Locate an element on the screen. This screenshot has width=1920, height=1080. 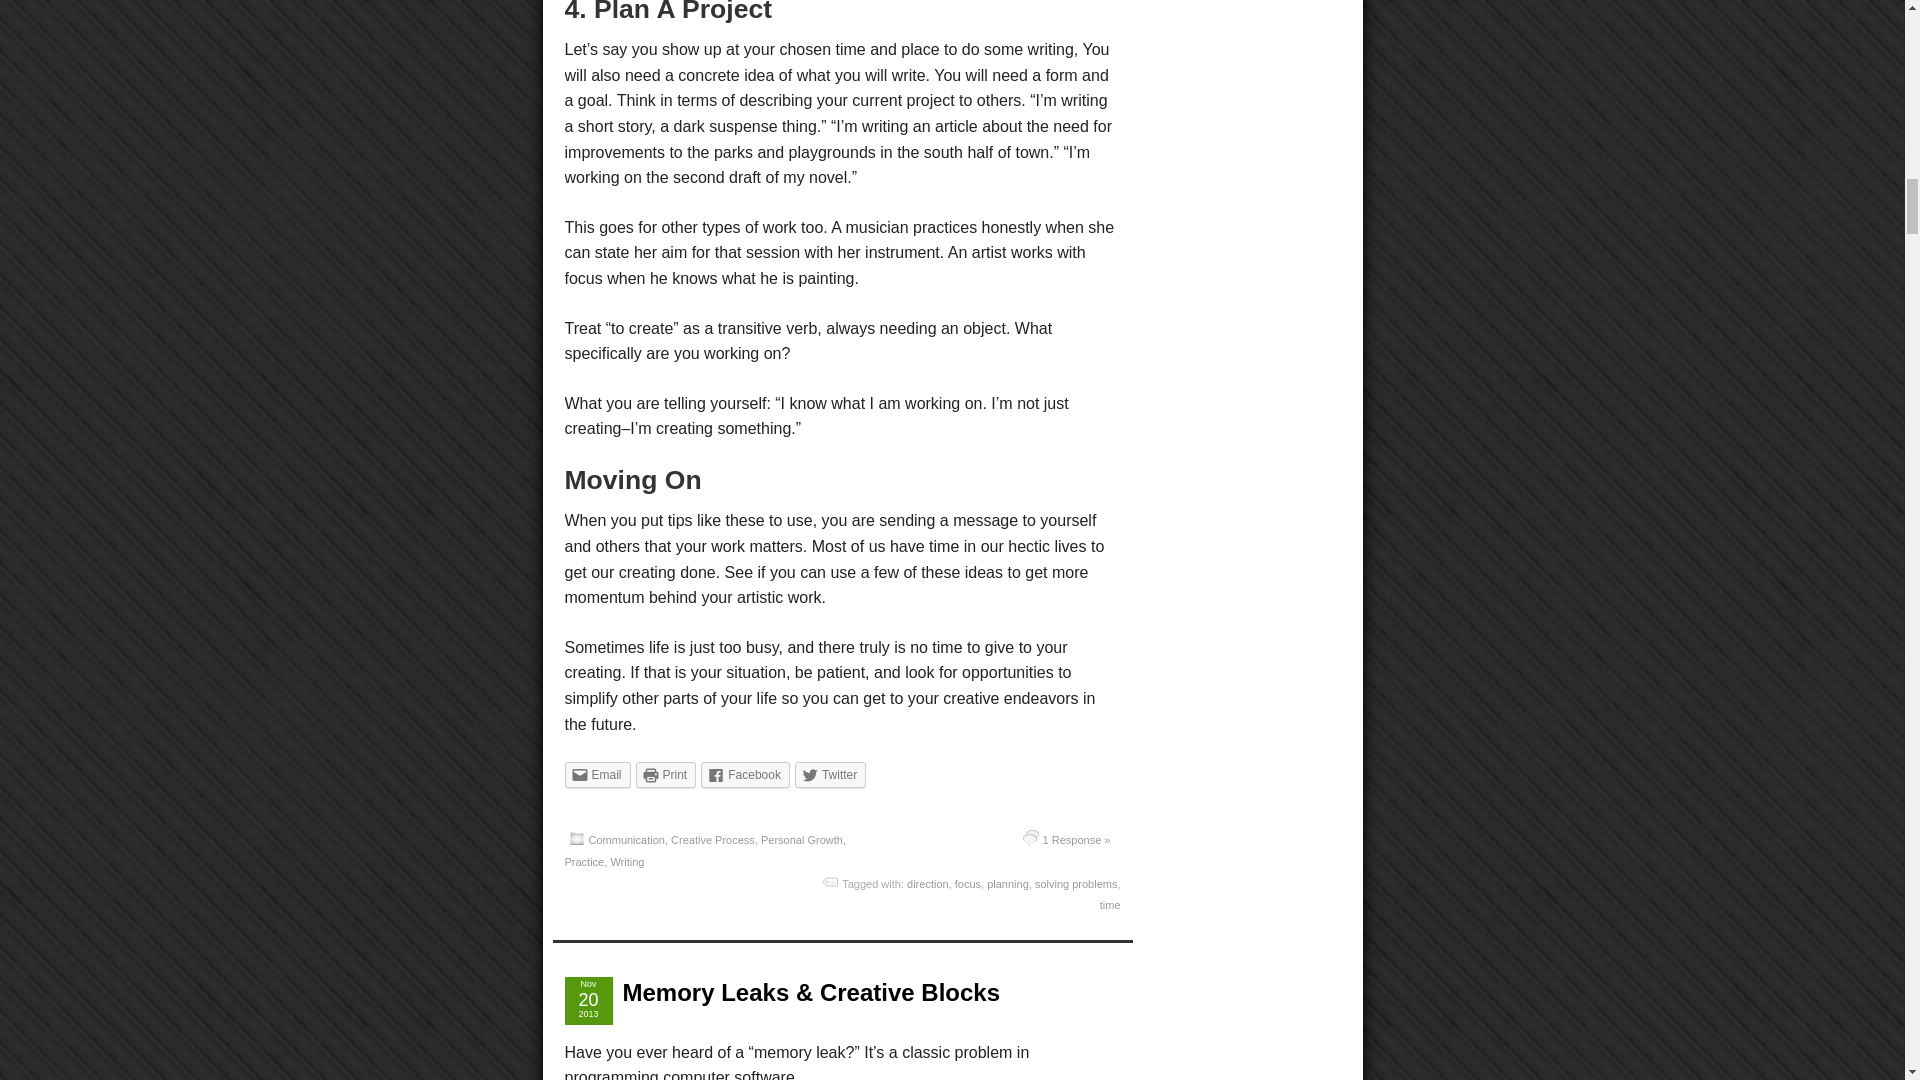
direction is located at coordinates (927, 884).